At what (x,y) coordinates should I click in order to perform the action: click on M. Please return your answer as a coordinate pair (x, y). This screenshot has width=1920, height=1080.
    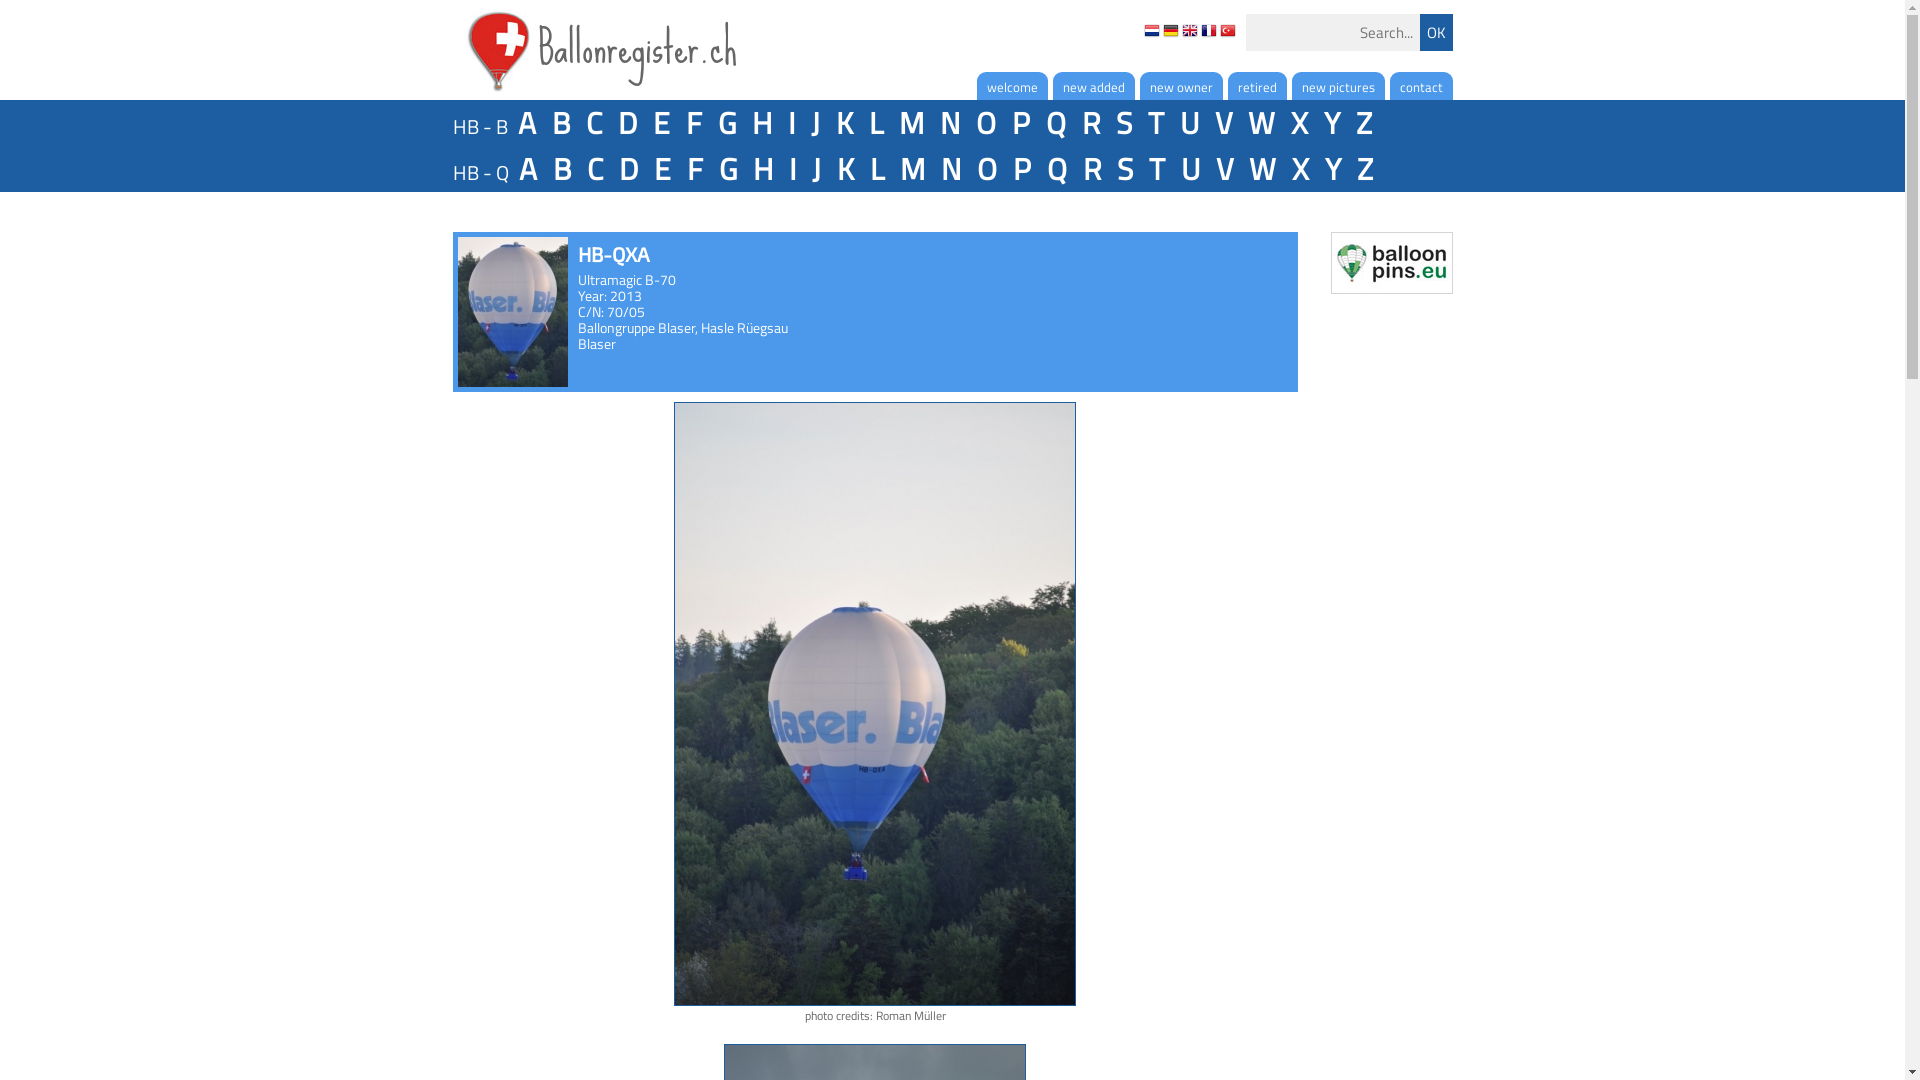
    Looking at the image, I should click on (910, 123).